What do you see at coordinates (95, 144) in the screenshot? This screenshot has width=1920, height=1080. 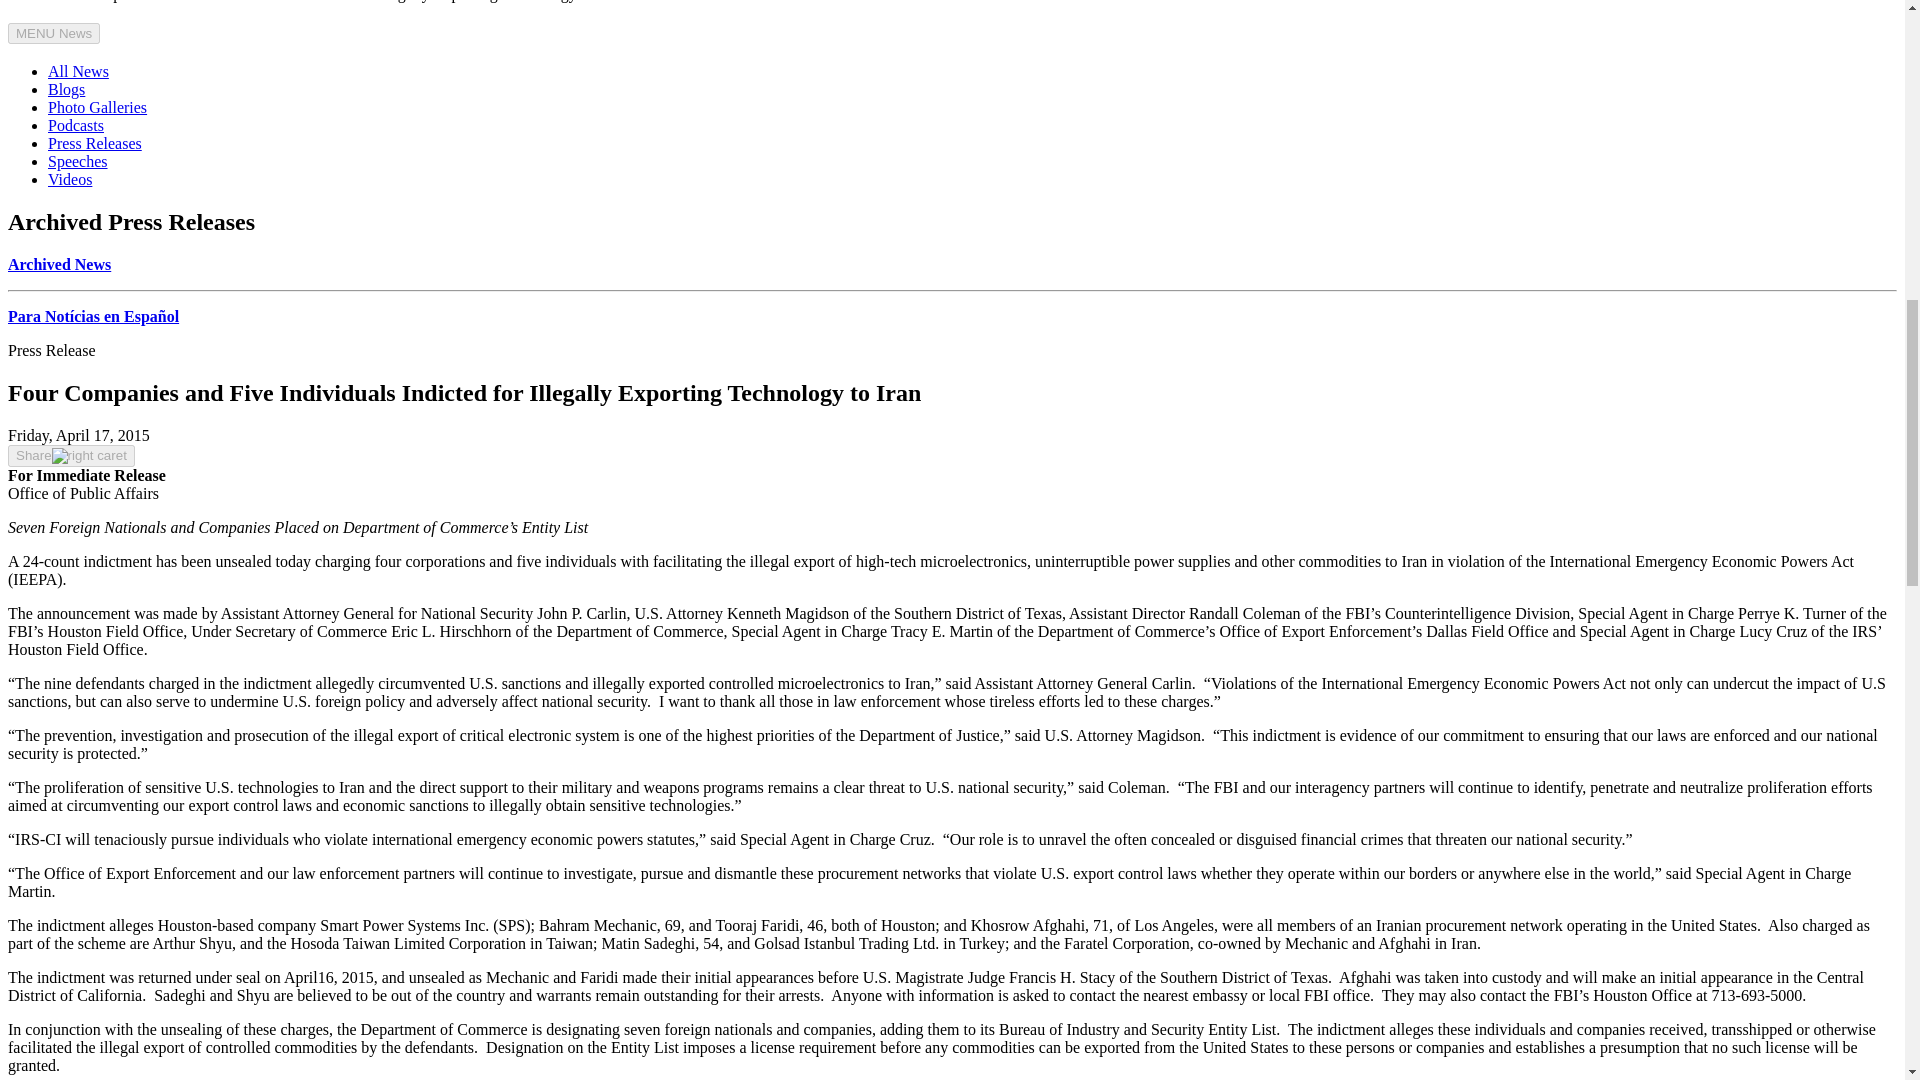 I see `Press Releases` at bounding box center [95, 144].